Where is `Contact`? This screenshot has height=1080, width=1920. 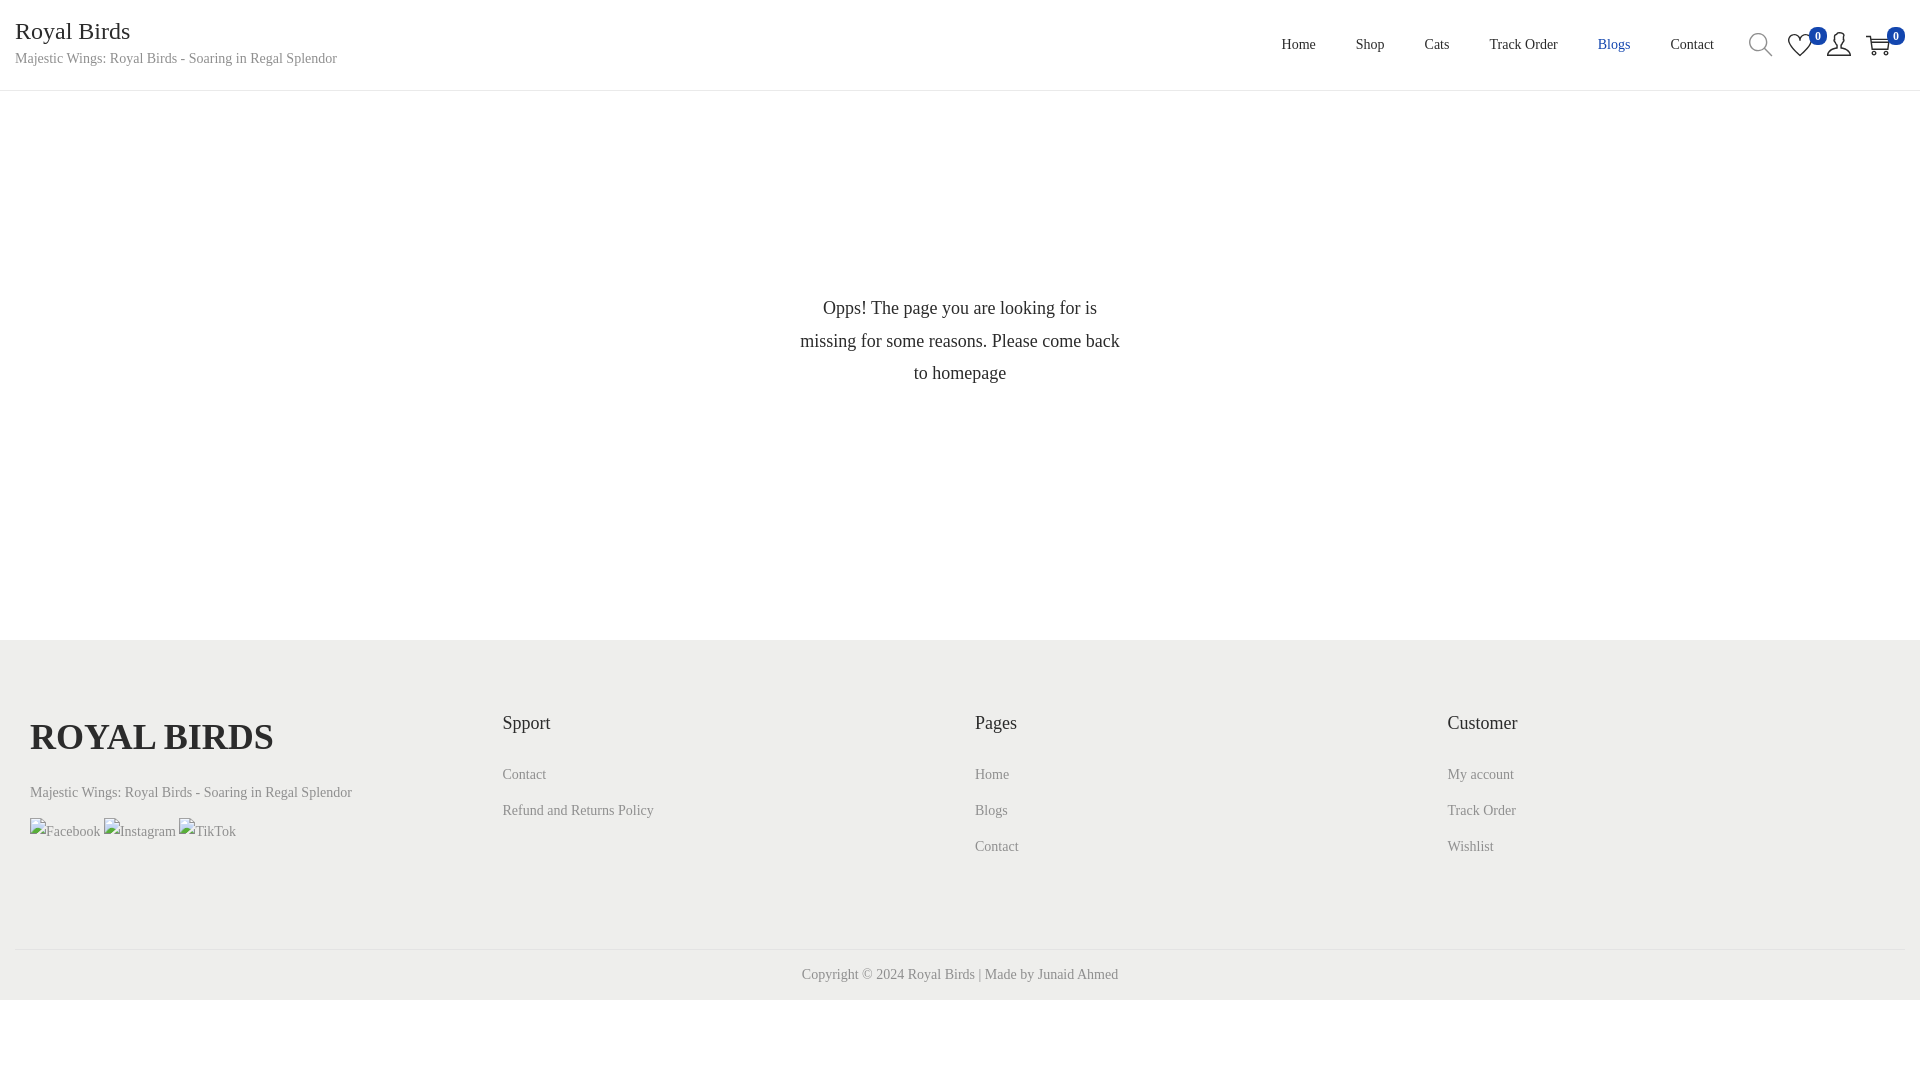 Contact is located at coordinates (997, 846).